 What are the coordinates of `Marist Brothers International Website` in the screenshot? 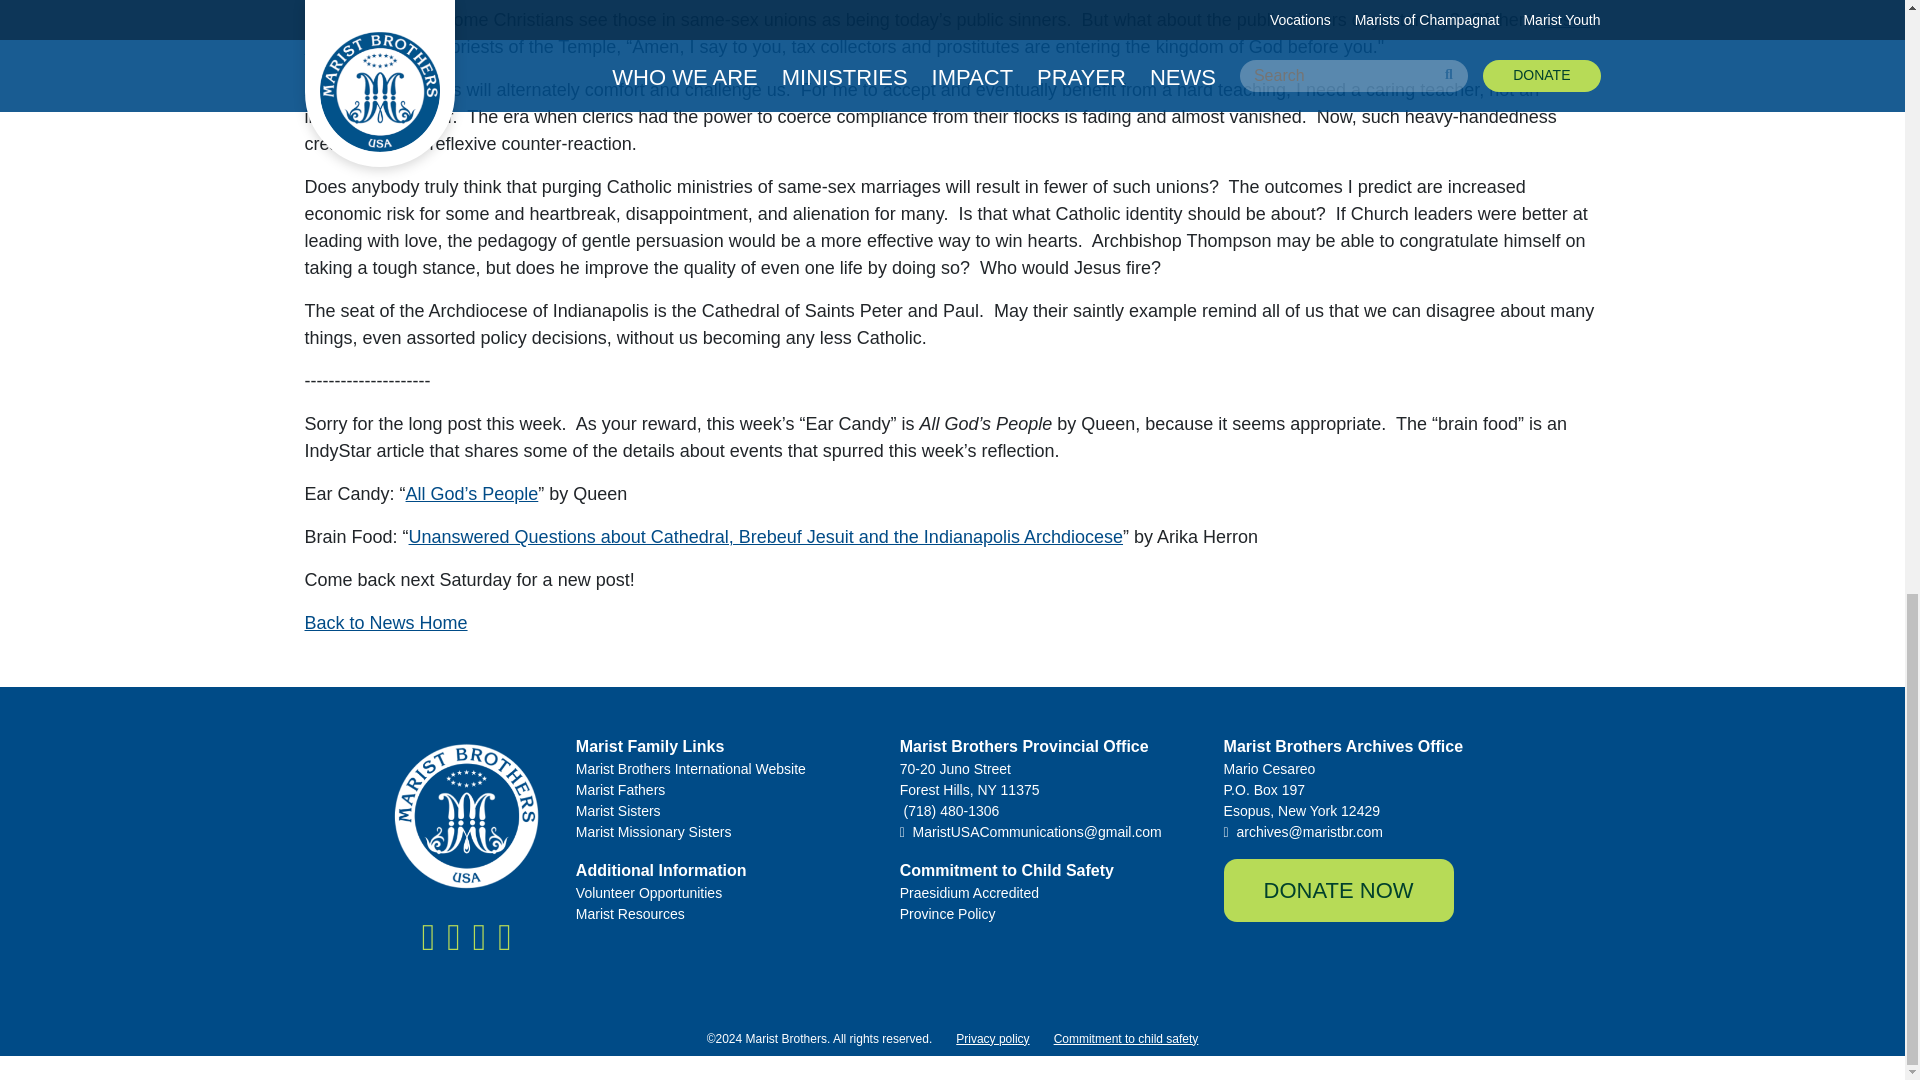 It's located at (726, 769).